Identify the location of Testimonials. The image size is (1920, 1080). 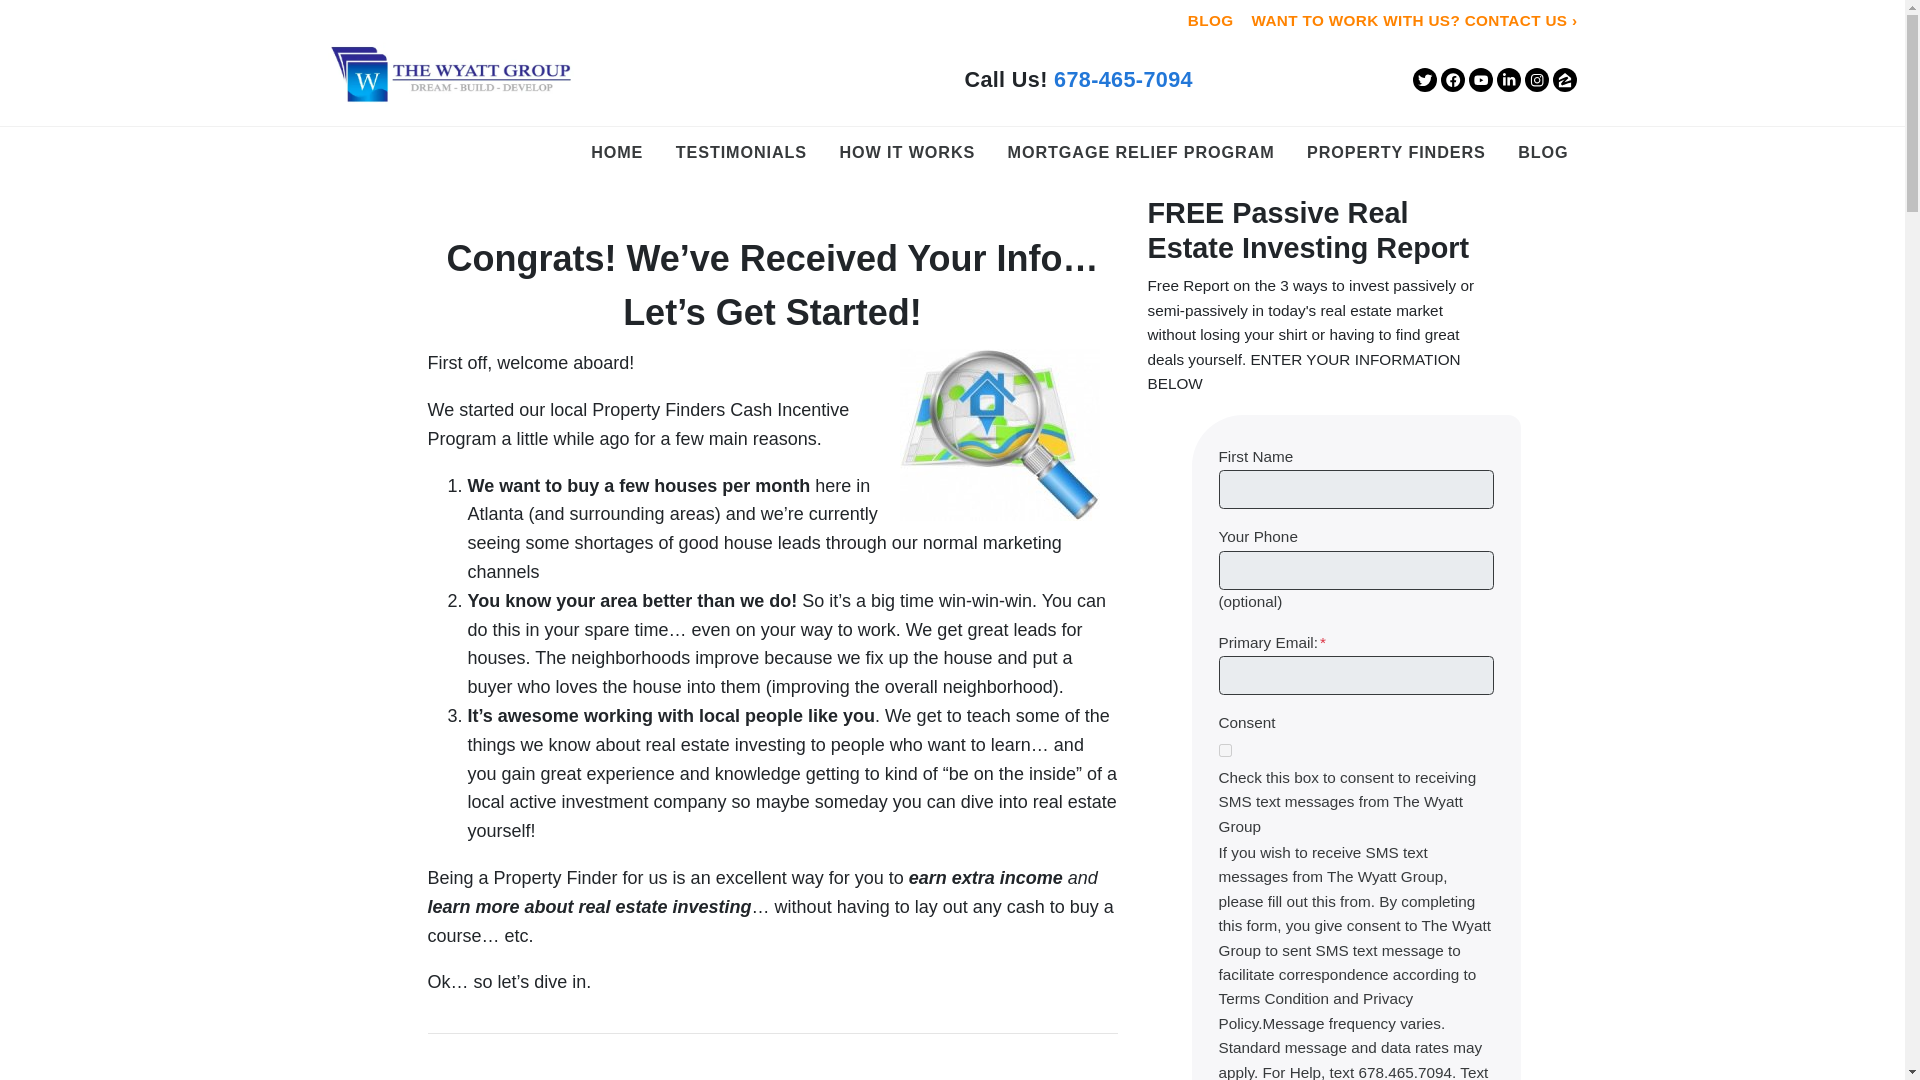
(741, 152).